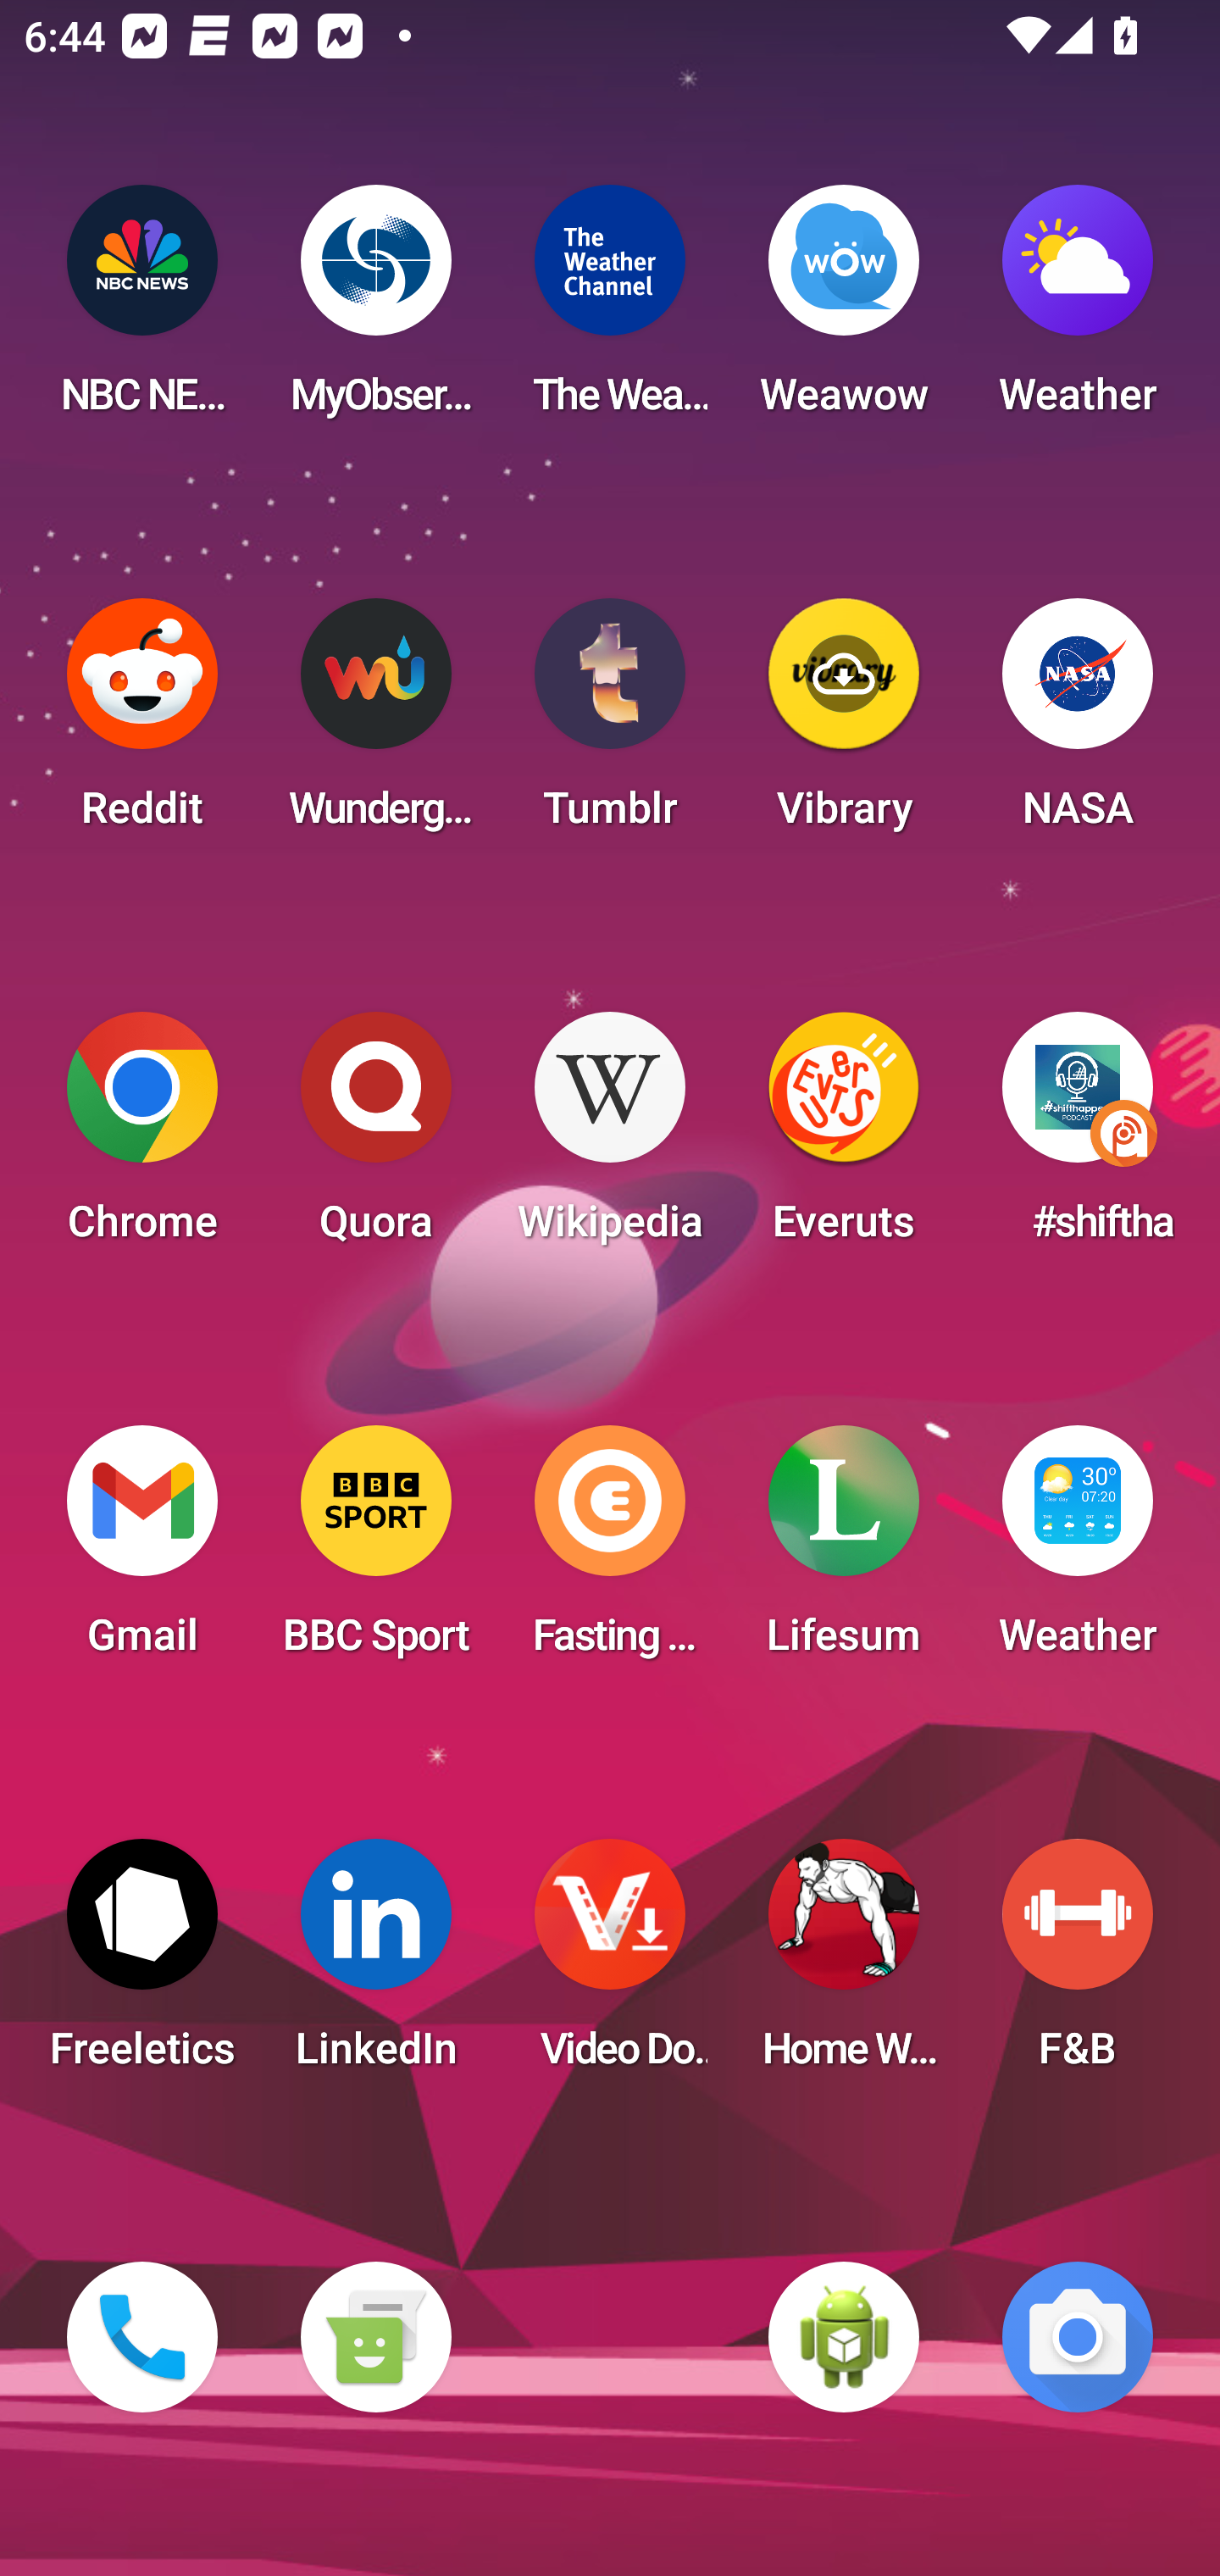 This screenshot has height=2576, width=1220. What do you see at coordinates (1078, 1551) in the screenshot?
I see `Weather` at bounding box center [1078, 1551].